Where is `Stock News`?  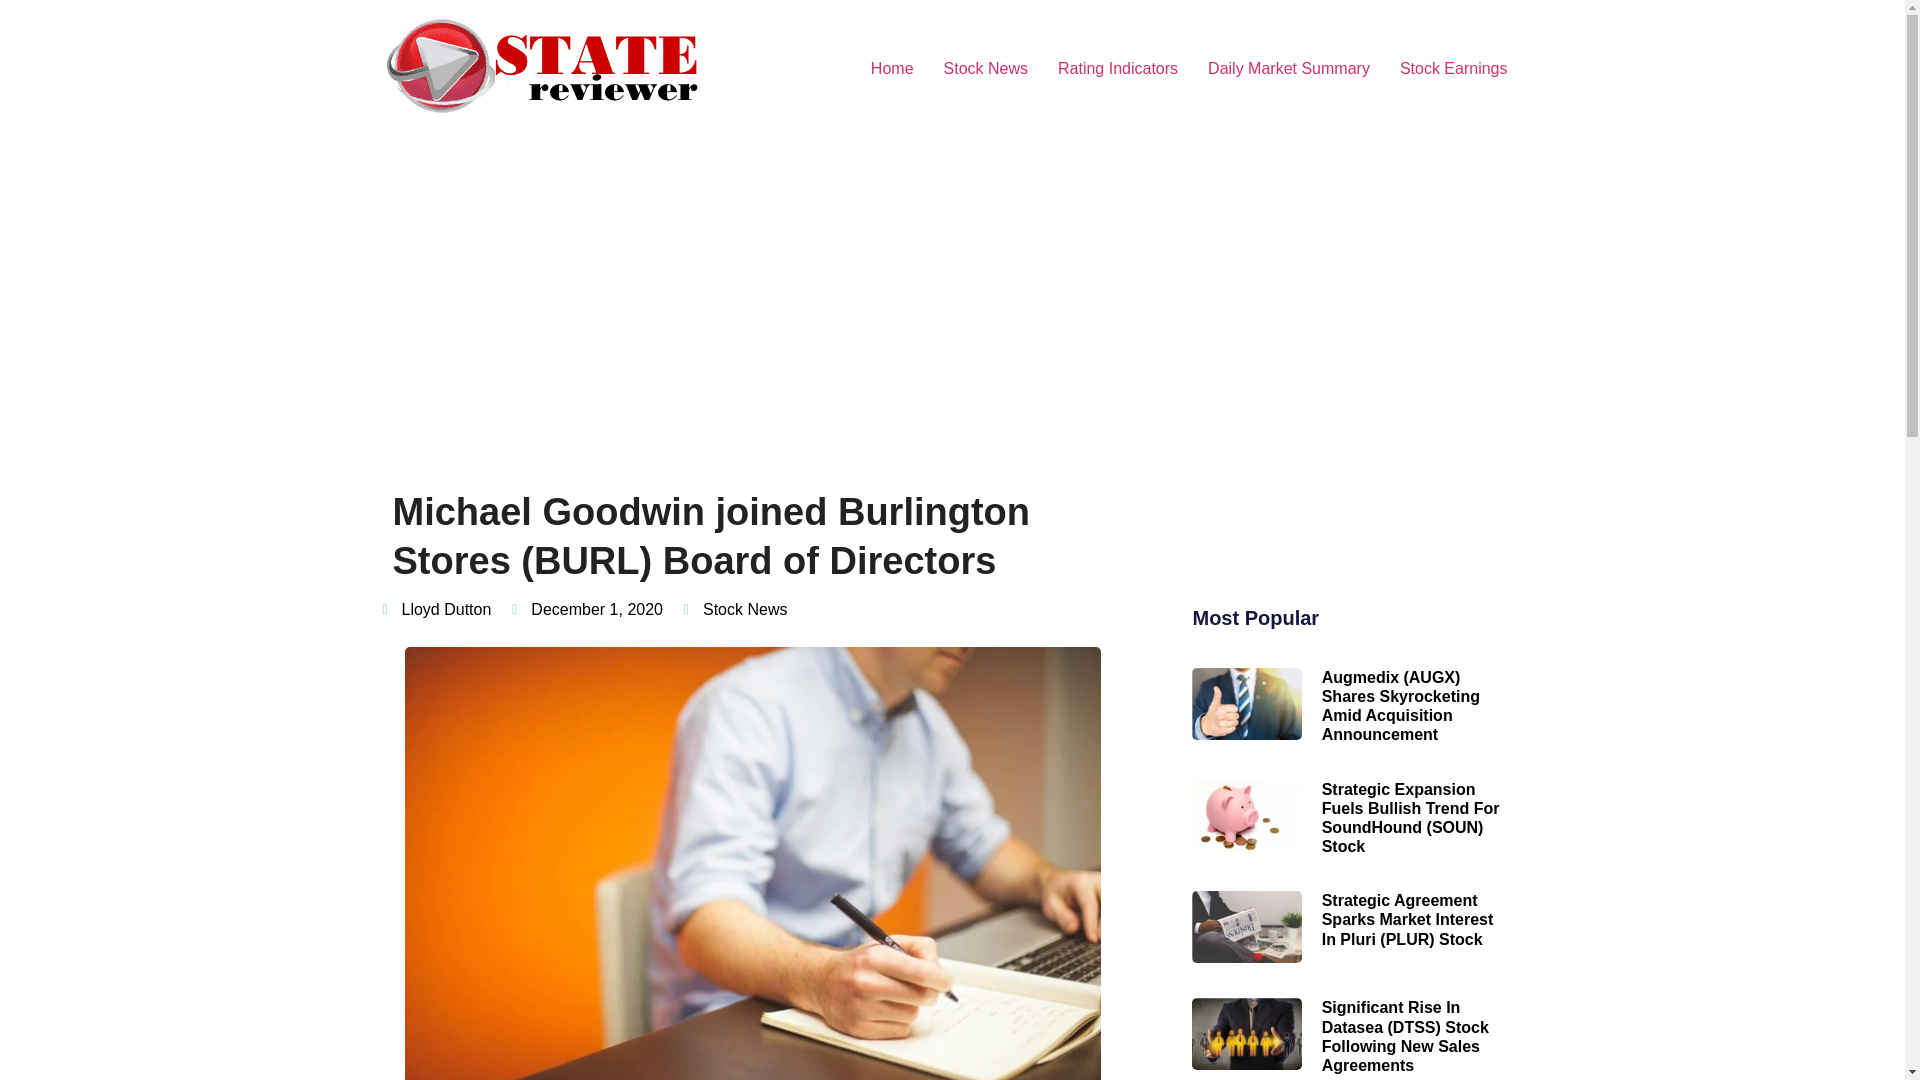 Stock News is located at coordinates (744, 608).